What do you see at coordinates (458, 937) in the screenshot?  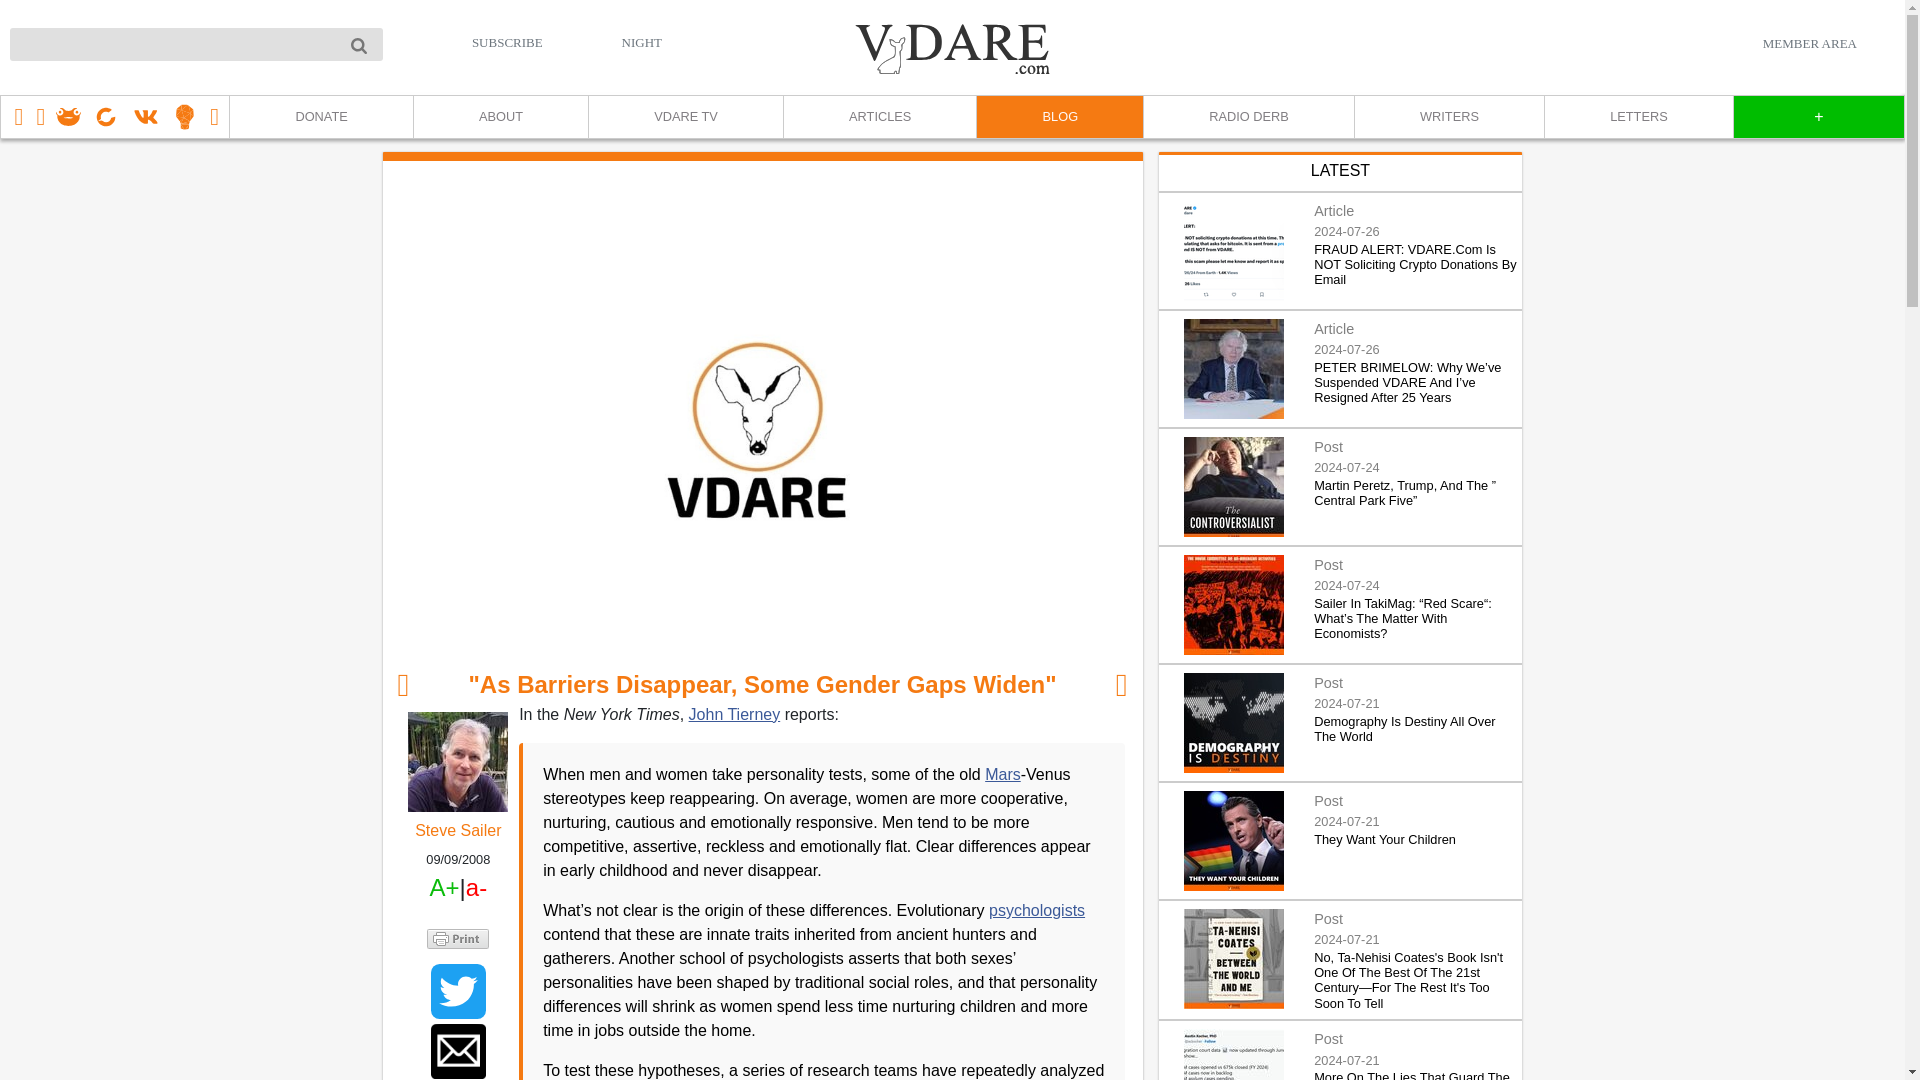 I see `Printer Friendly and PDF` at bounding box center [458, 937].